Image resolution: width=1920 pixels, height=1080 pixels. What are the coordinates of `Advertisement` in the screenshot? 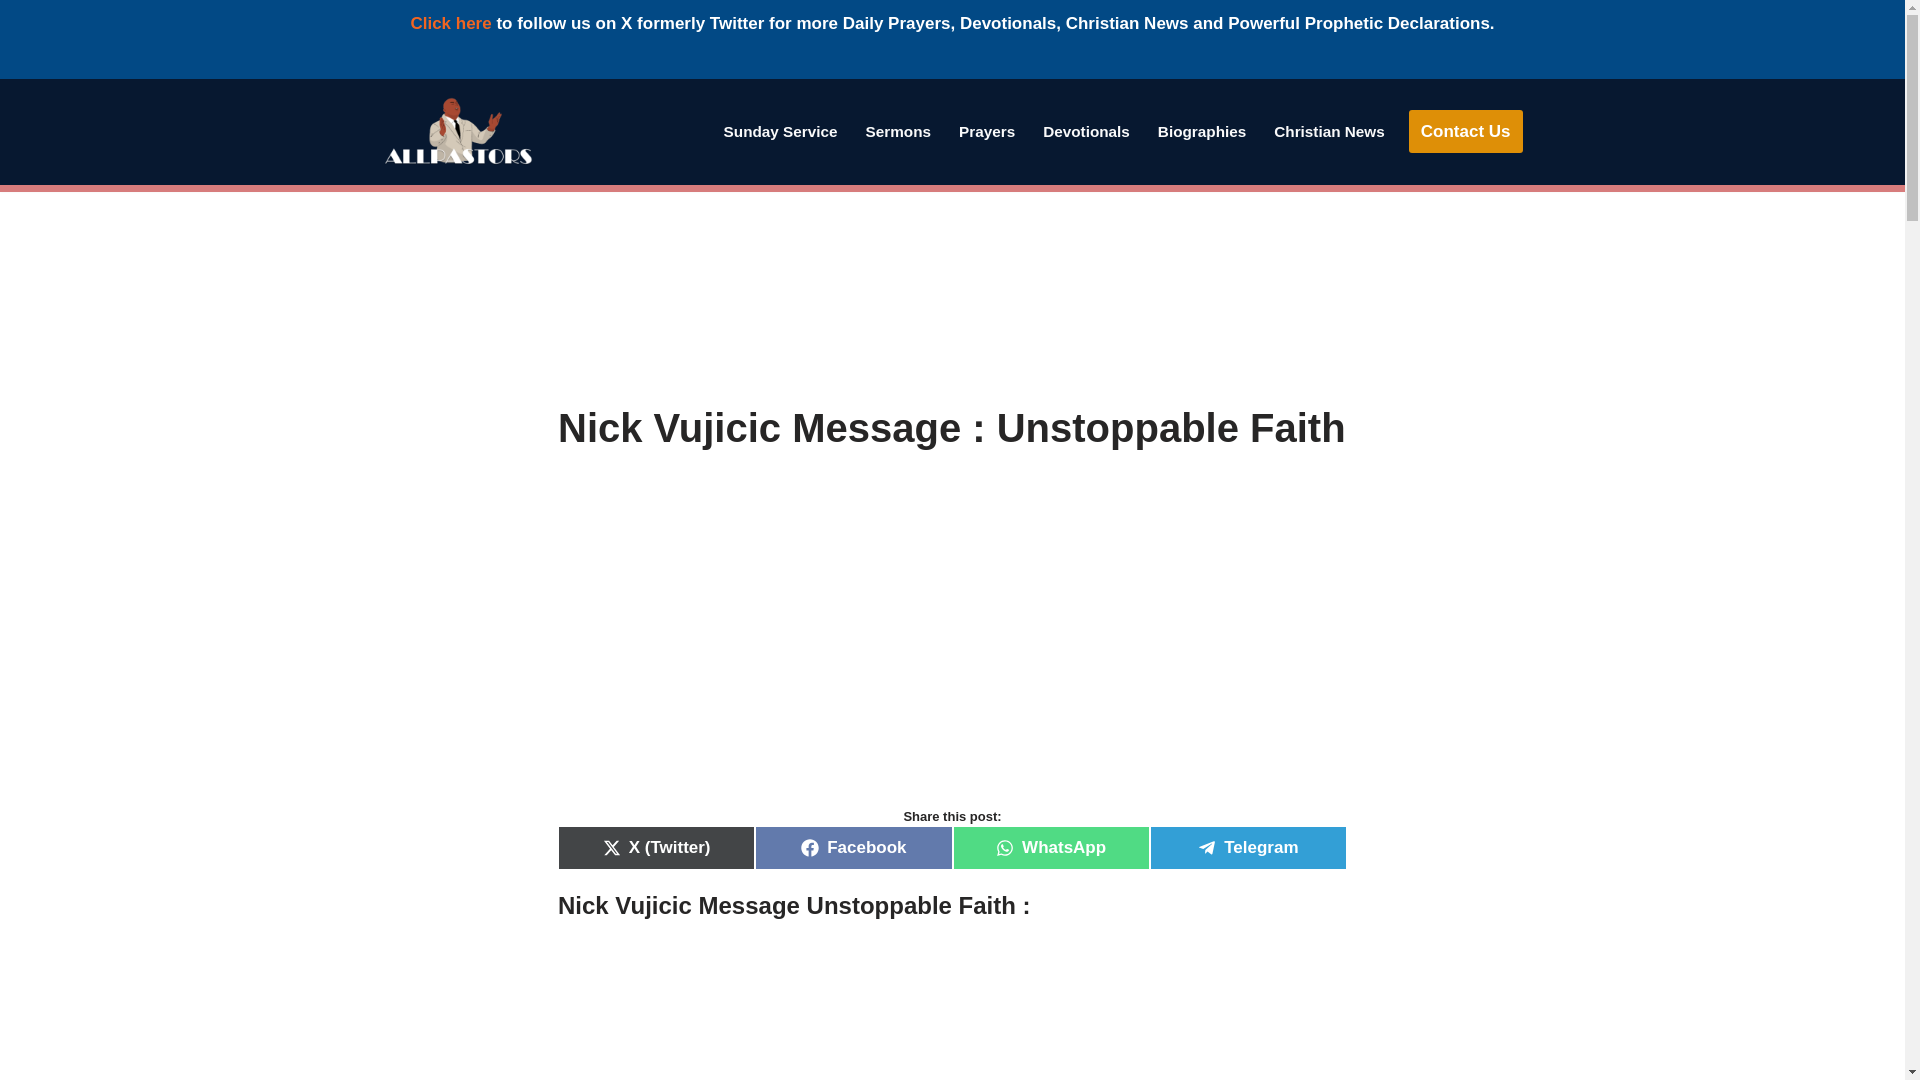 It's located at (952, 1016).